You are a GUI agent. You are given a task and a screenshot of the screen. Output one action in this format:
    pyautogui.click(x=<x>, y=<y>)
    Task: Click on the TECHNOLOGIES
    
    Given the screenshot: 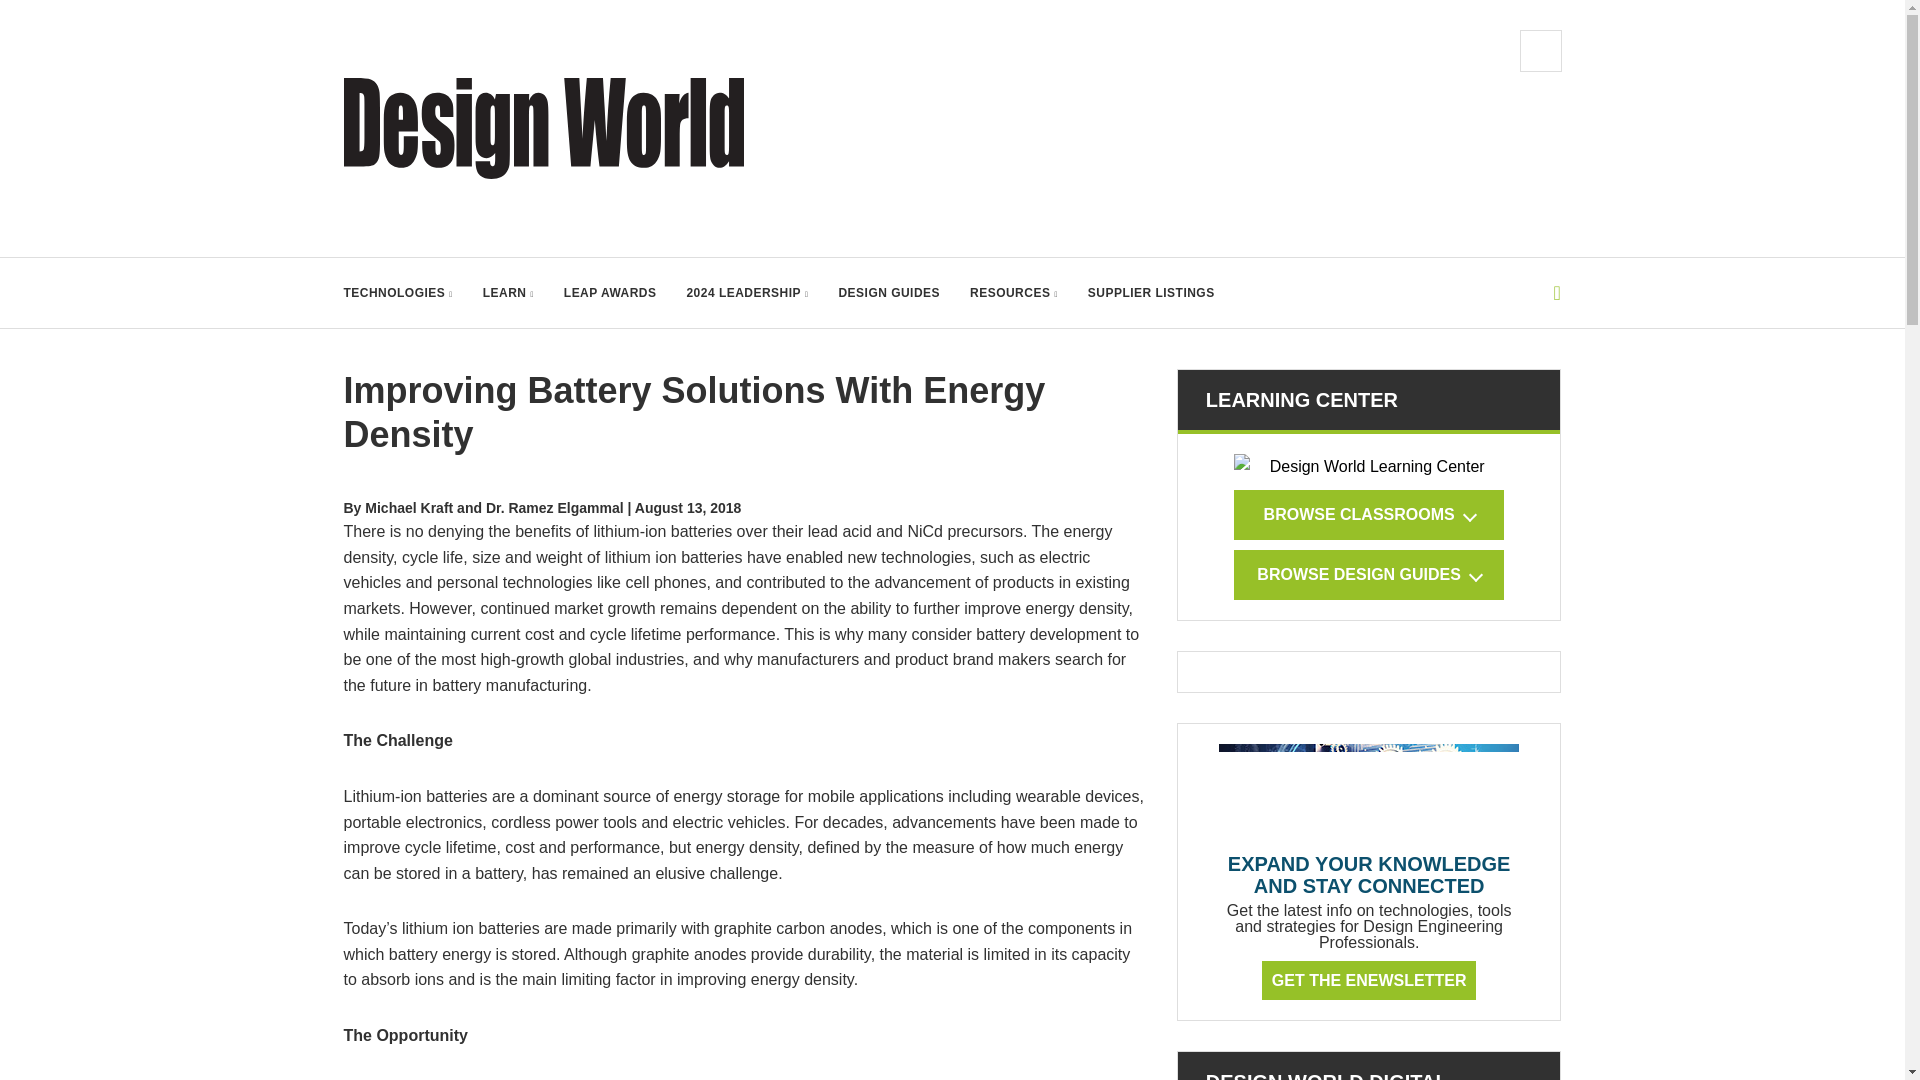 What is the action you would take?
    pyautogui.click(x=398, y=293)
    